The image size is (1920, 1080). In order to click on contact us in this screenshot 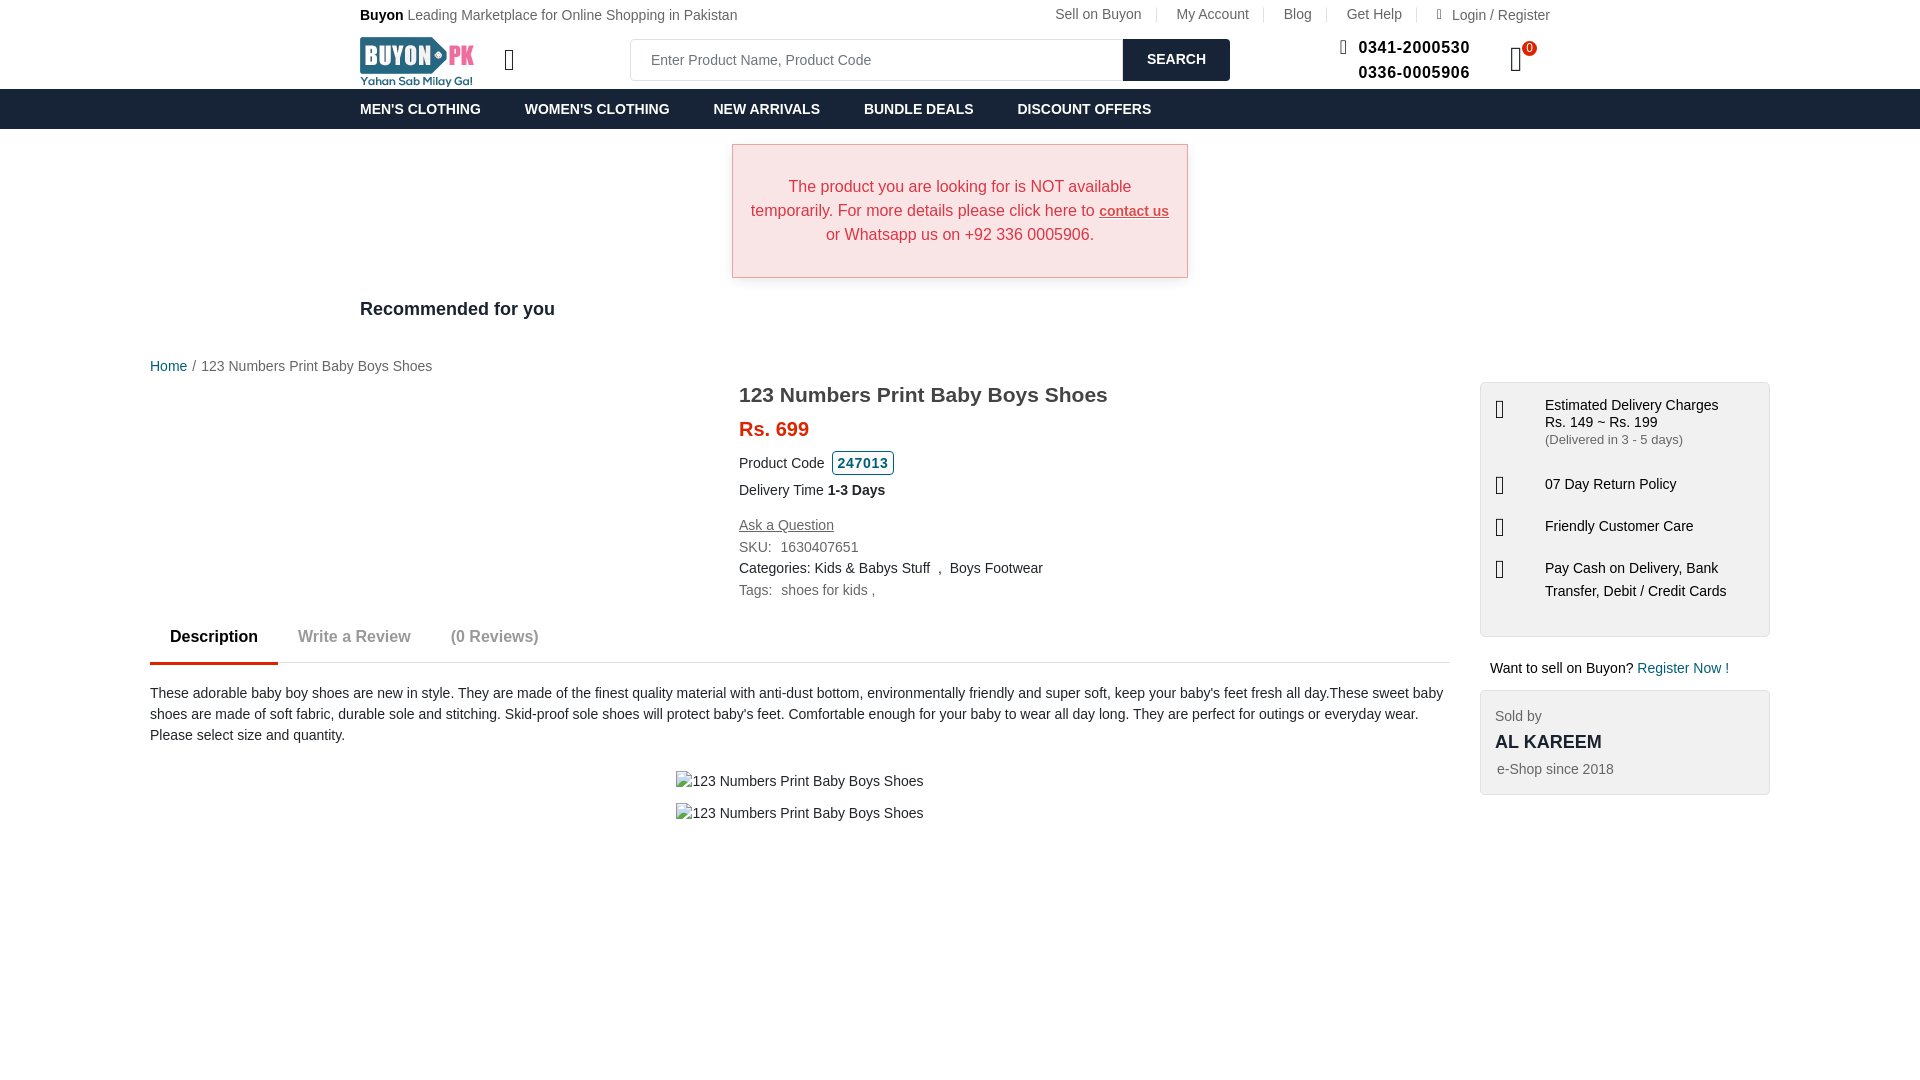, I will do `click(1134, 211)`.